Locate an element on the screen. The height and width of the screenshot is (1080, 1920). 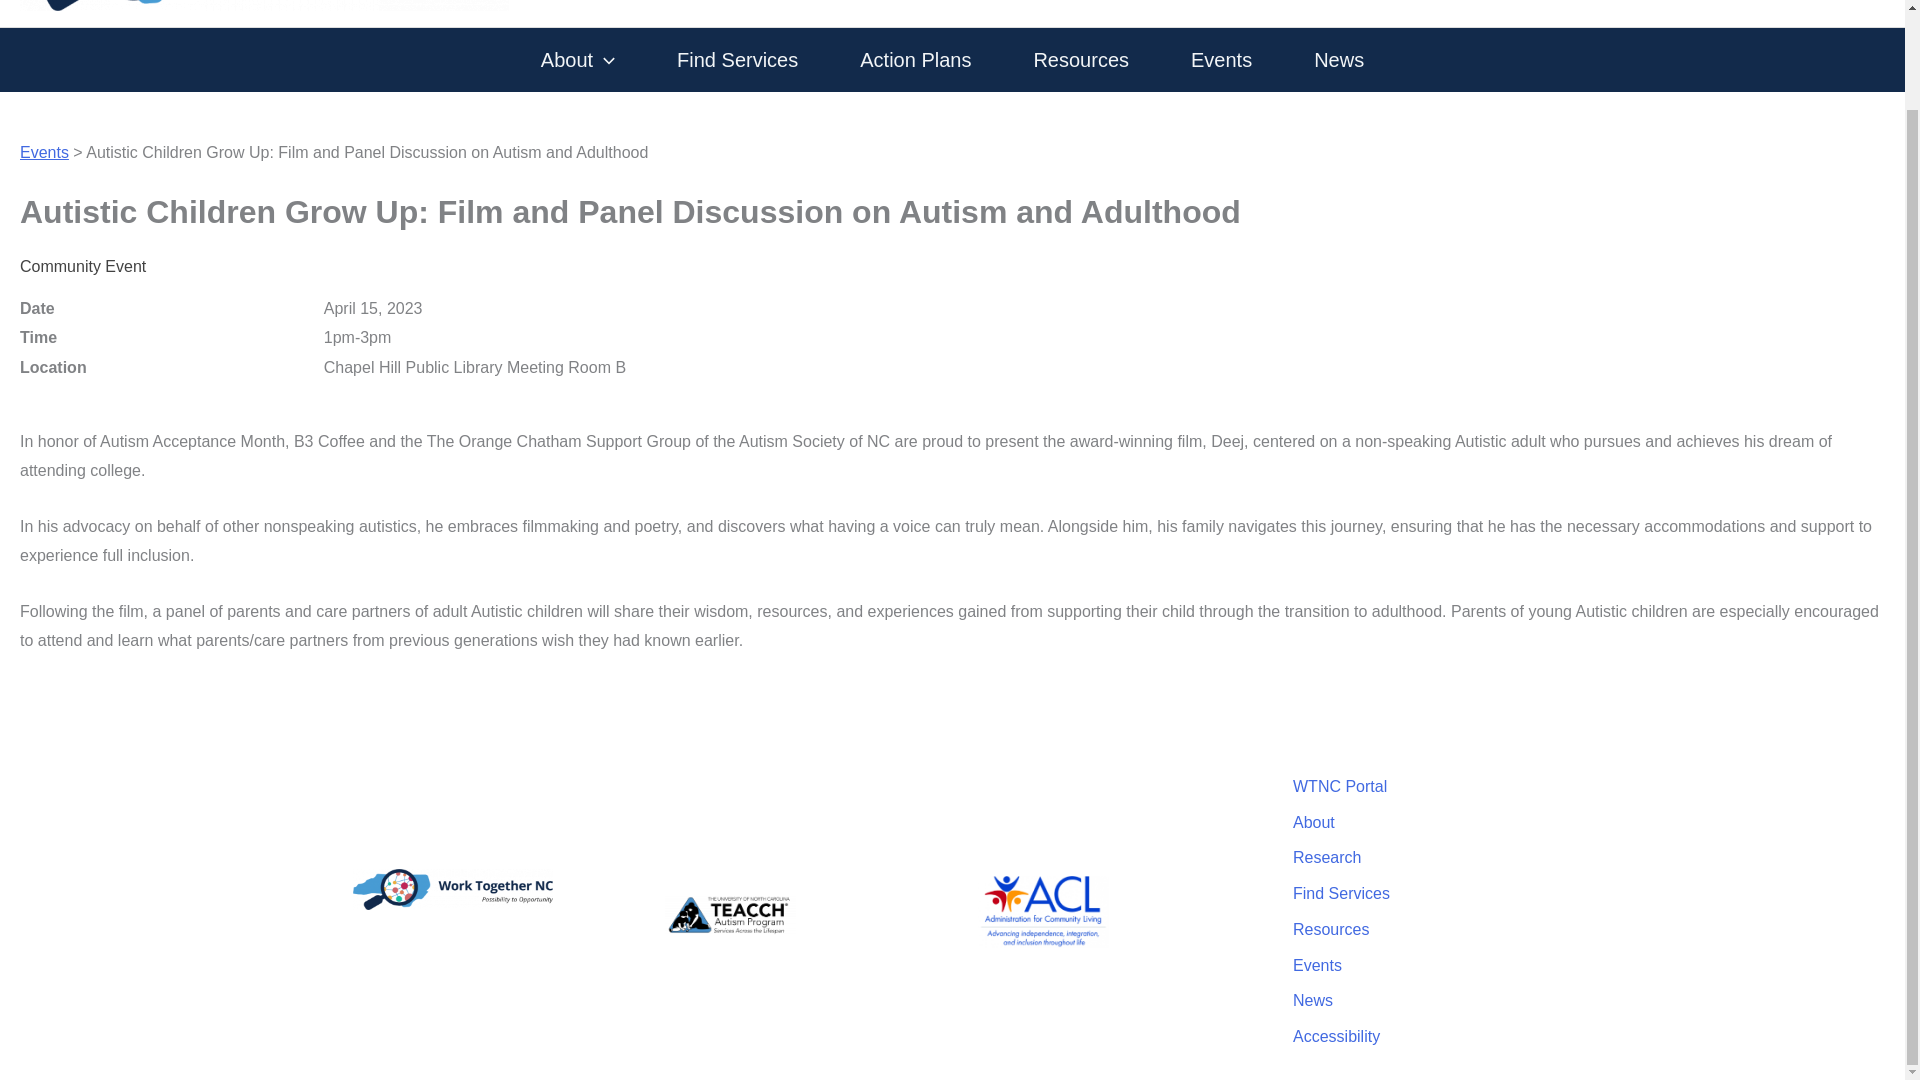
Events is located at coordinates (44, 152).